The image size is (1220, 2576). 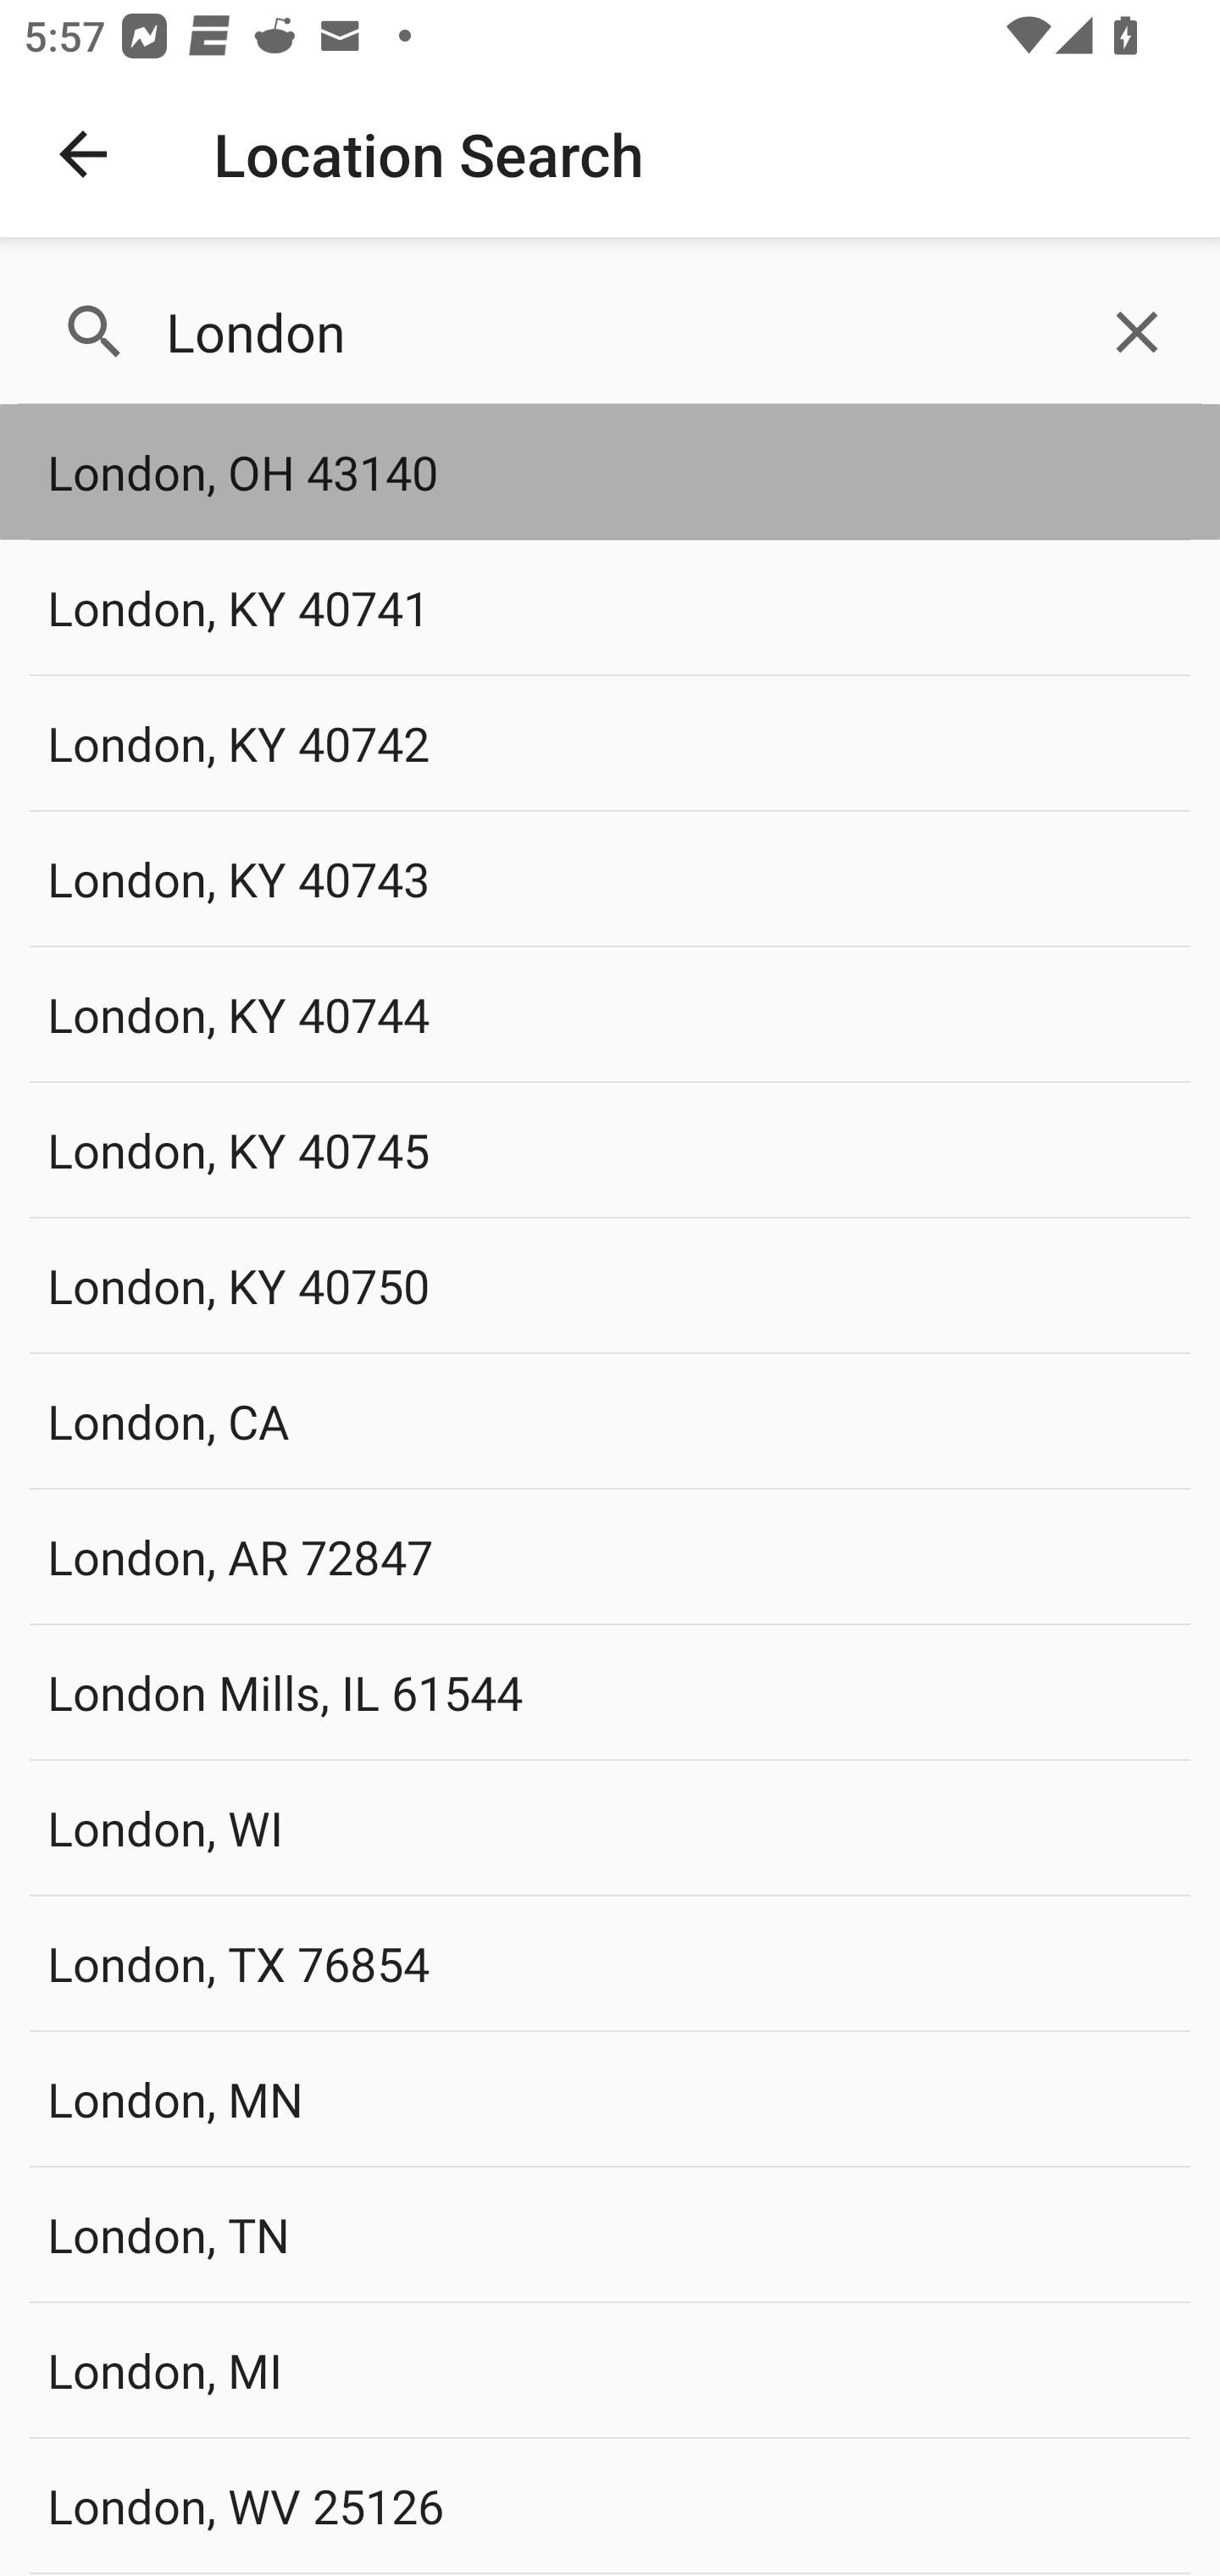 What do you see at coordinates (610, 742) in the screenshot?
I see `London, KY 40742` at bounding box center [610, 742].